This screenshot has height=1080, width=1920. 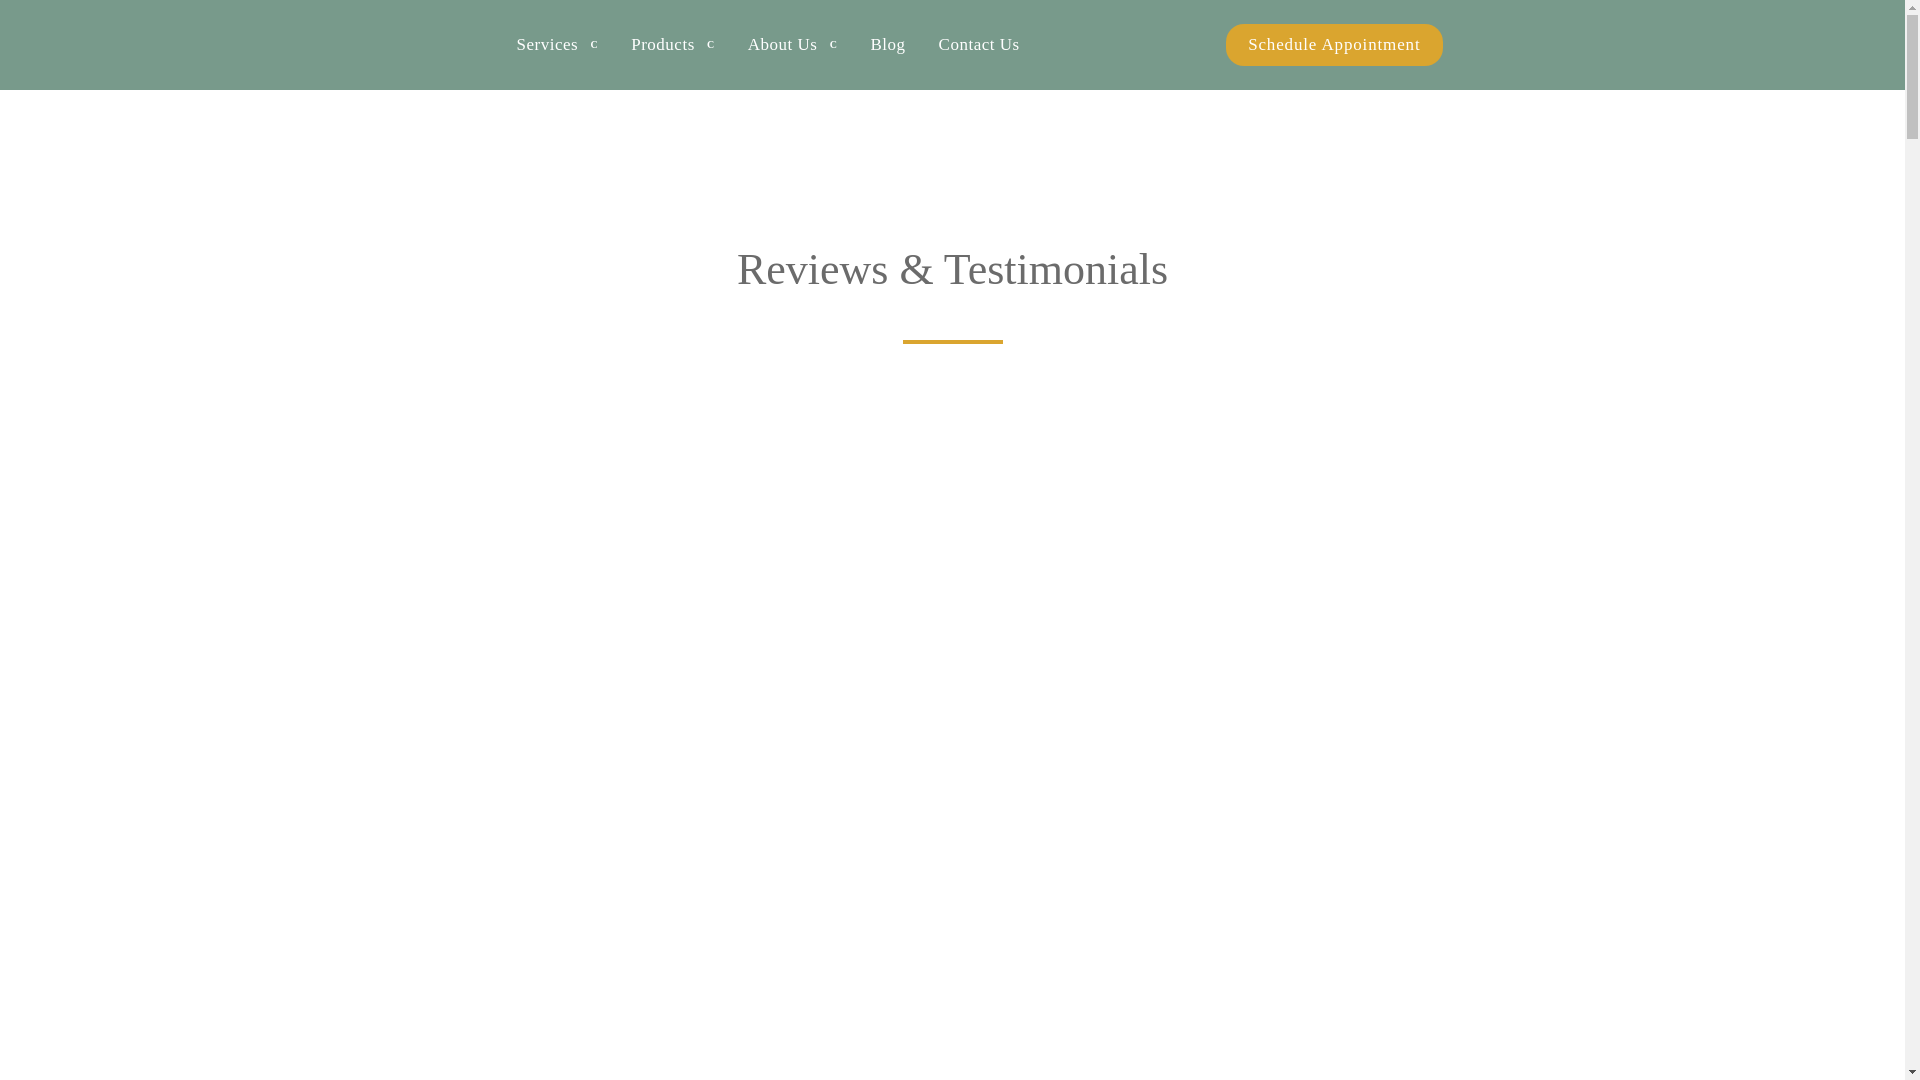 What do you see at coordinates (1334, 44) in the screenshot?
I see `Schedule Appointment` at bounding box center [1334, 44].